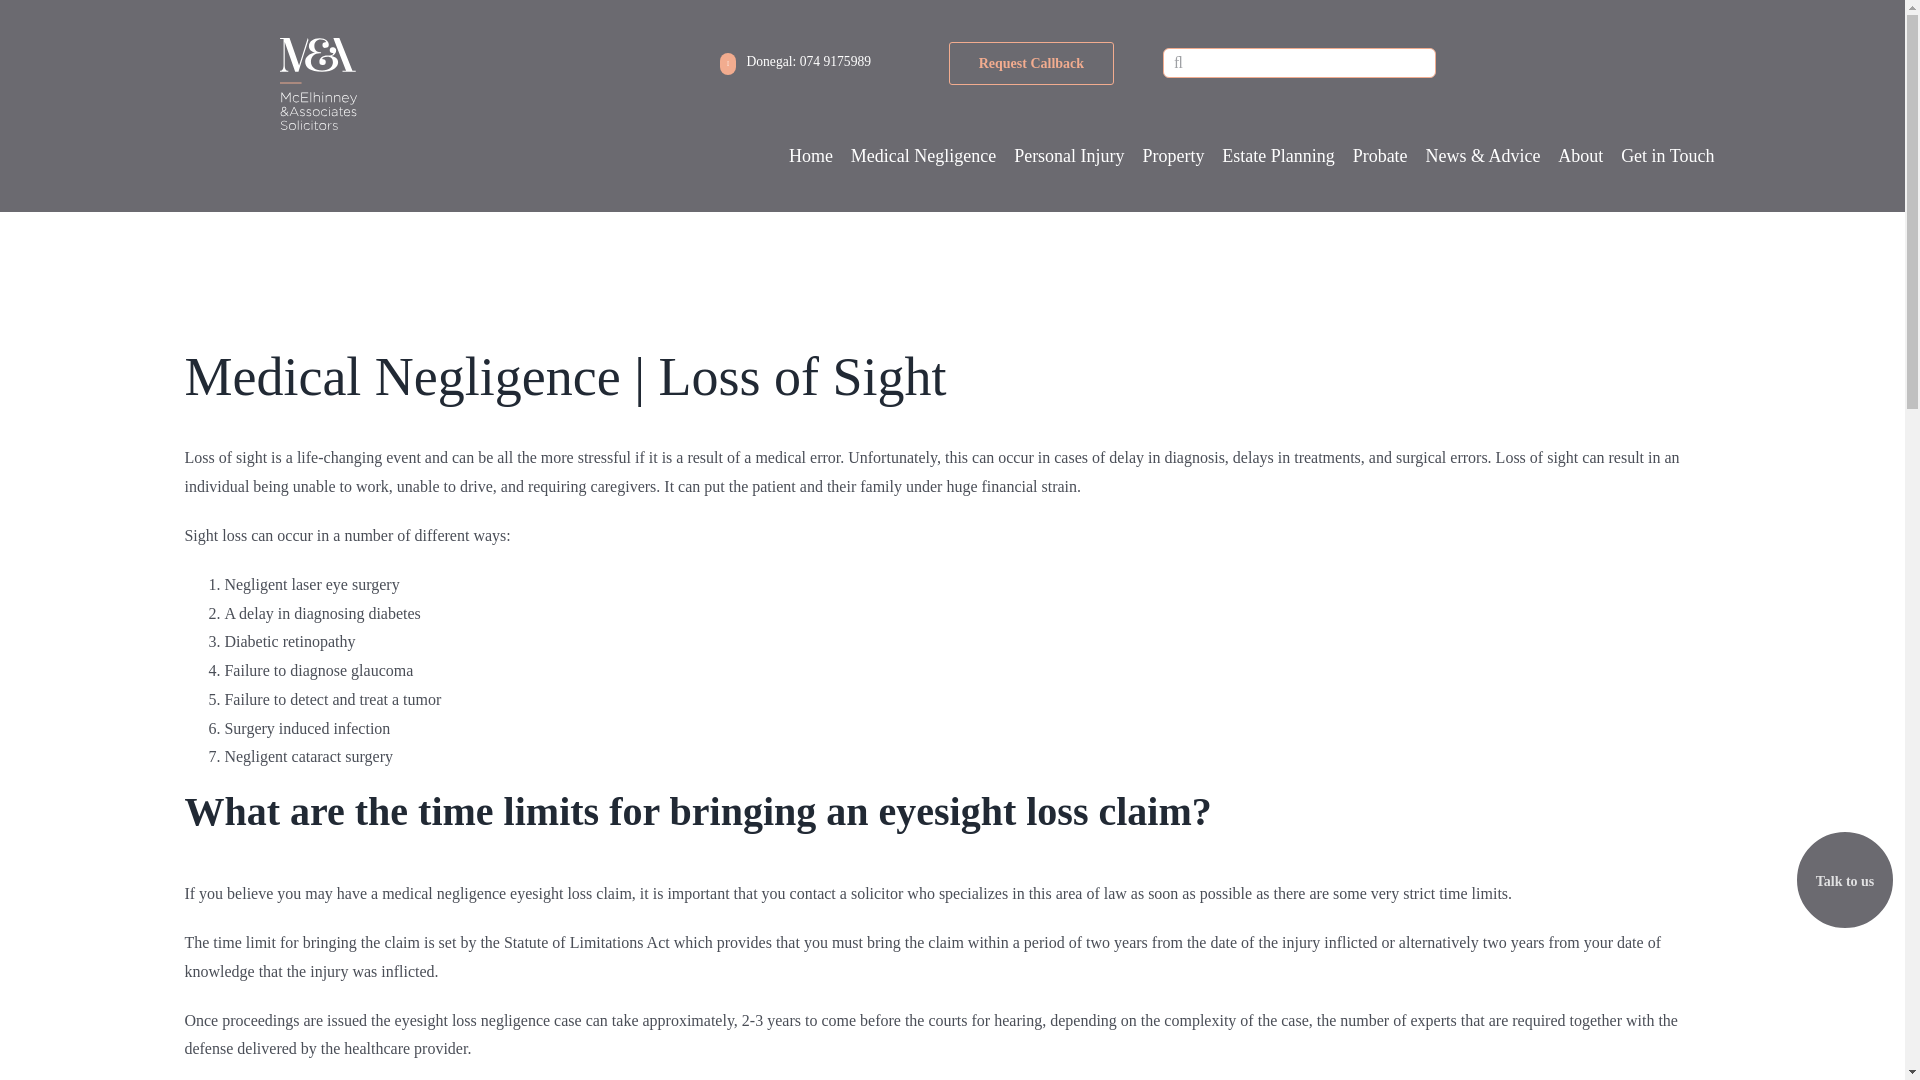 Image resolution: width=1920 pixels, height=1080 pixels. I want to click on Property, so click(1172, 156).